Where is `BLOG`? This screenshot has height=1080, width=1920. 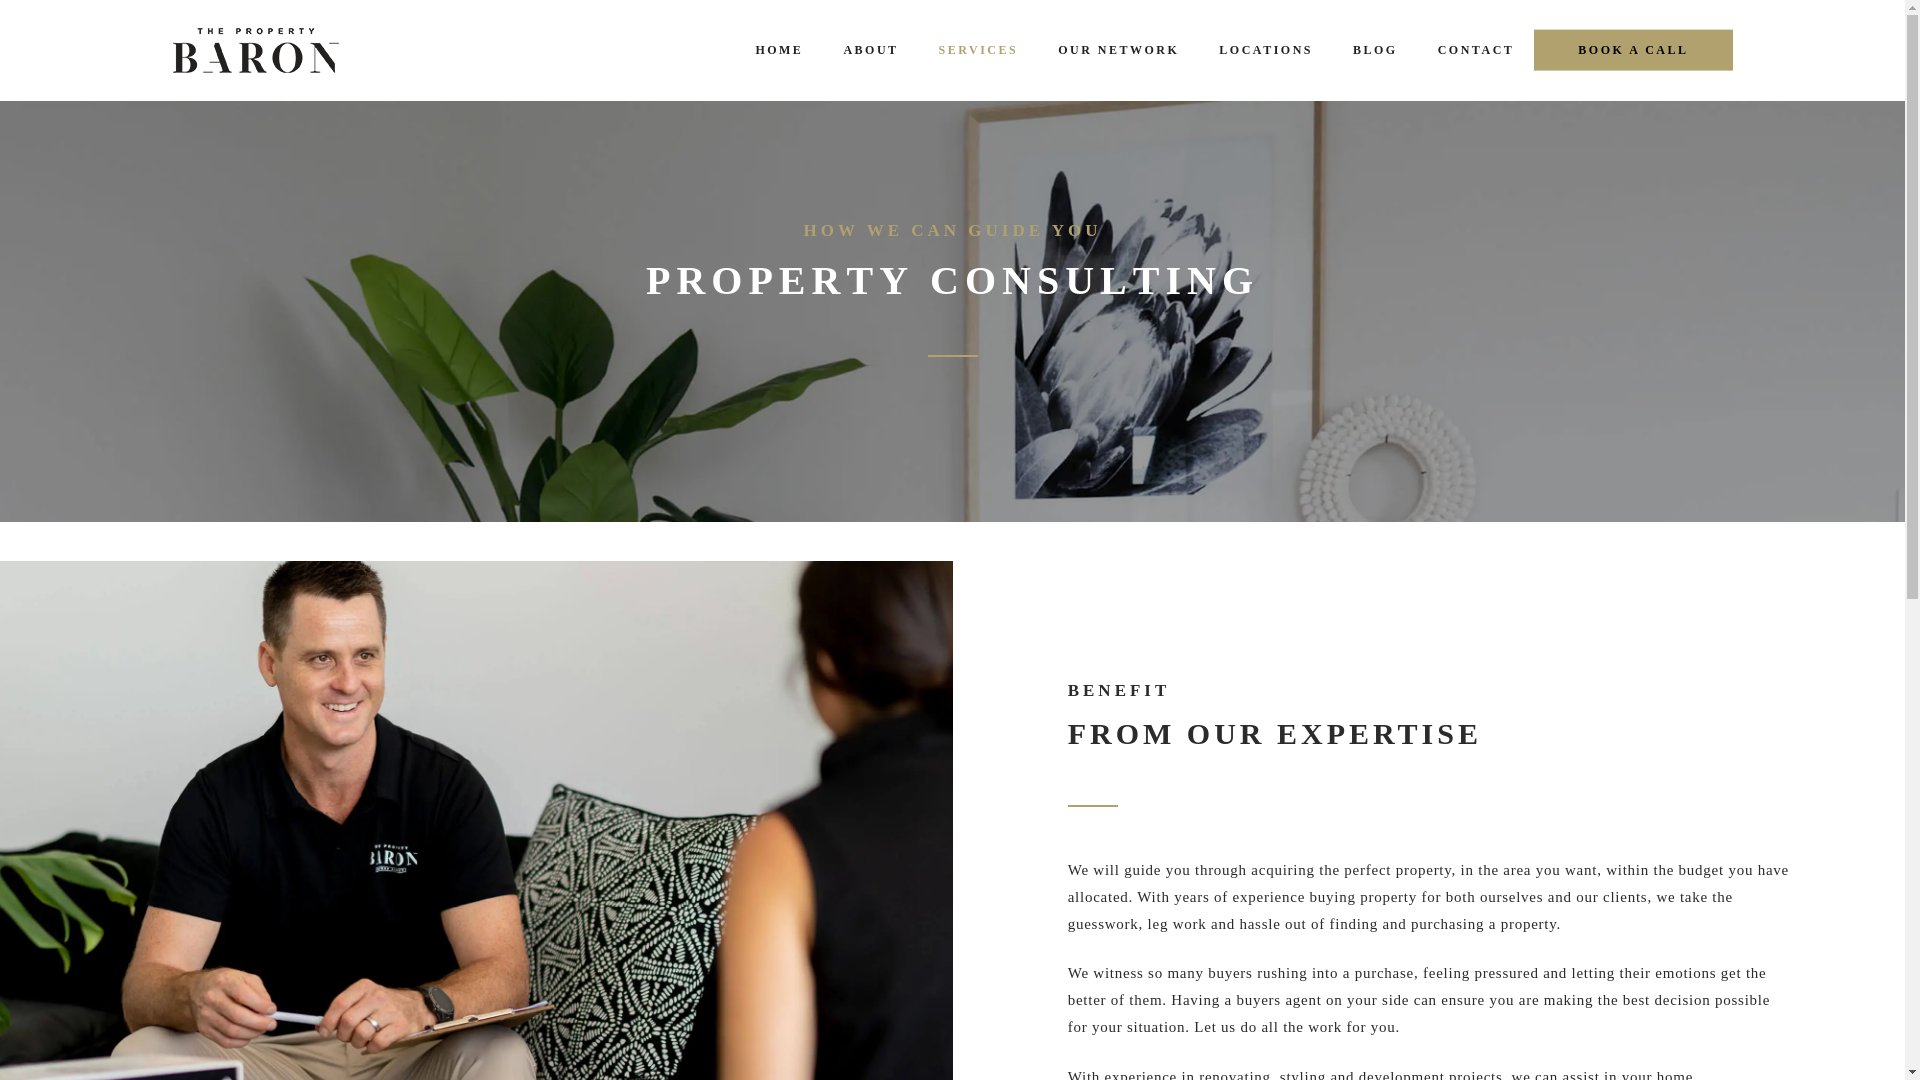 BLOG is located at coordinates (1375, 50).